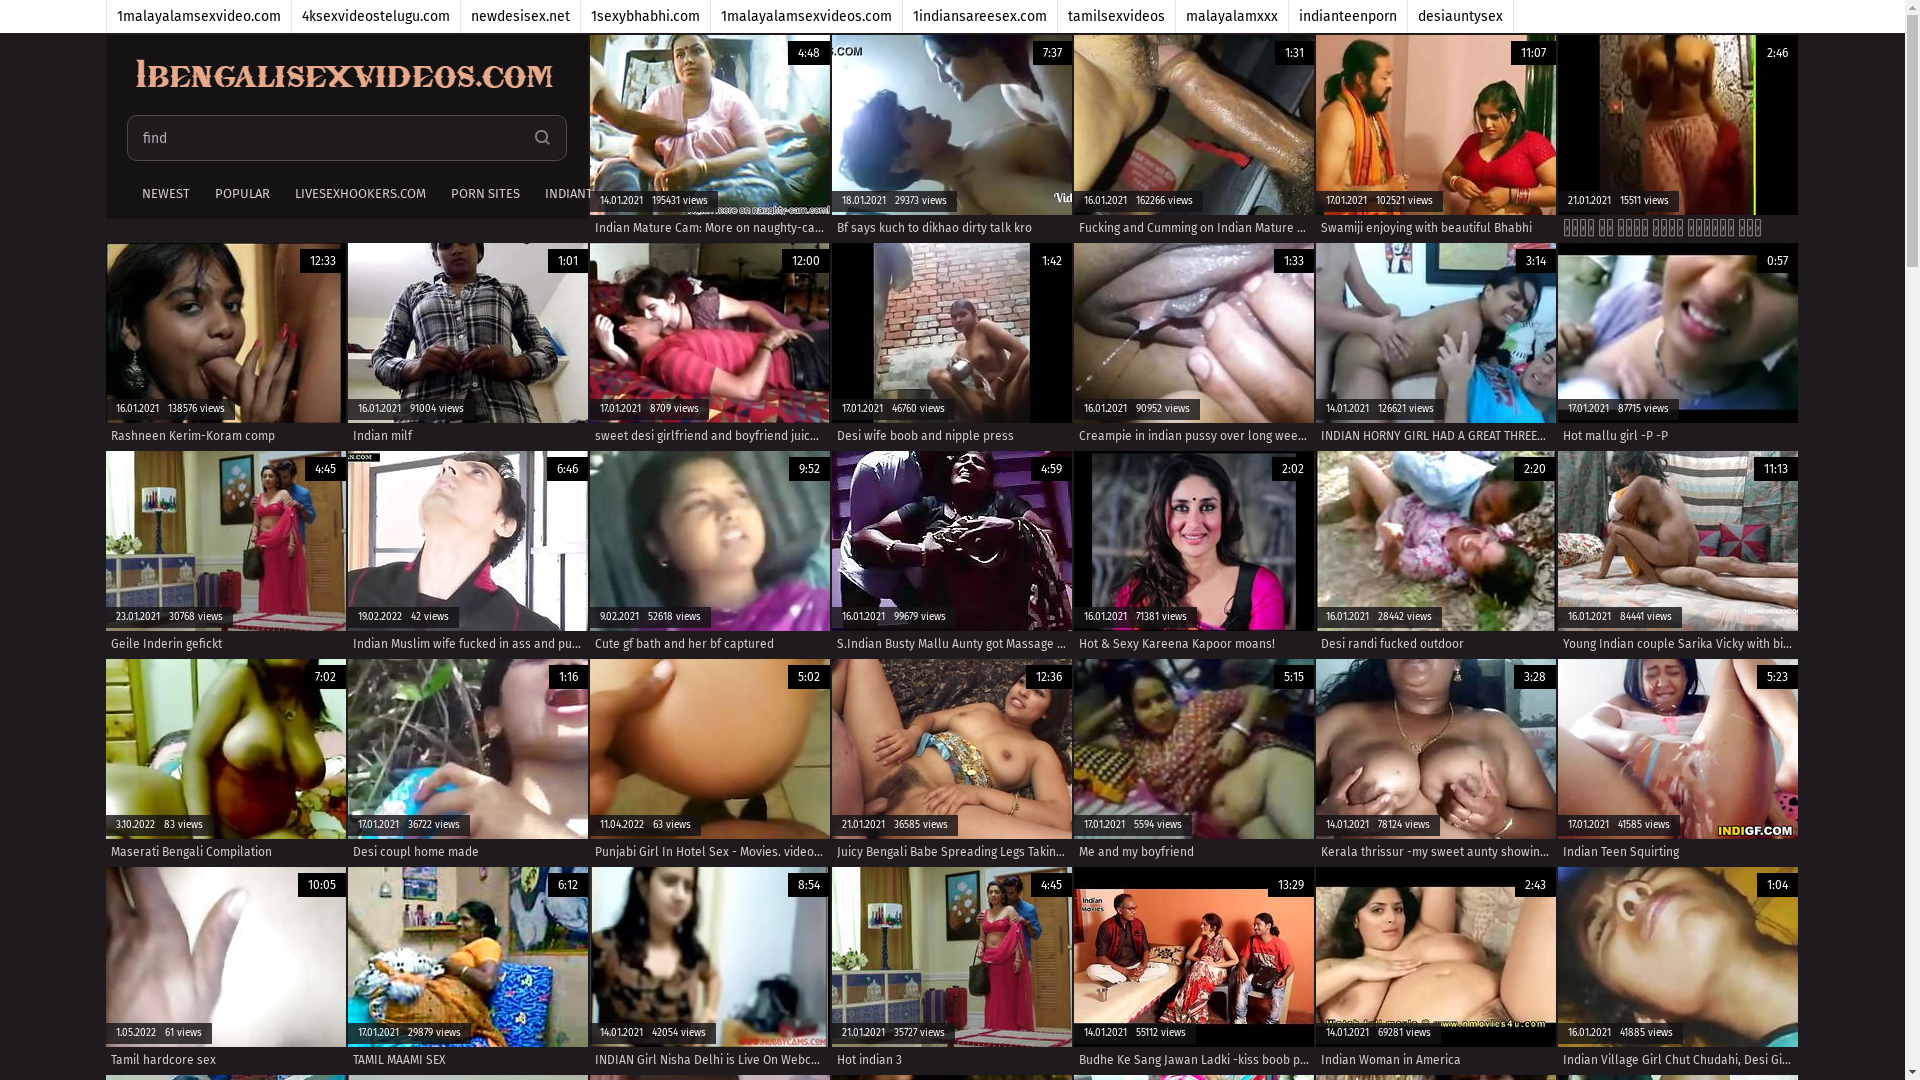 This screenshot has height=1080, width=1920. What do you see at coordinates (1348, 16) in the screenshot?
I see `indianteenporn` at bounding box center [1348, 16].